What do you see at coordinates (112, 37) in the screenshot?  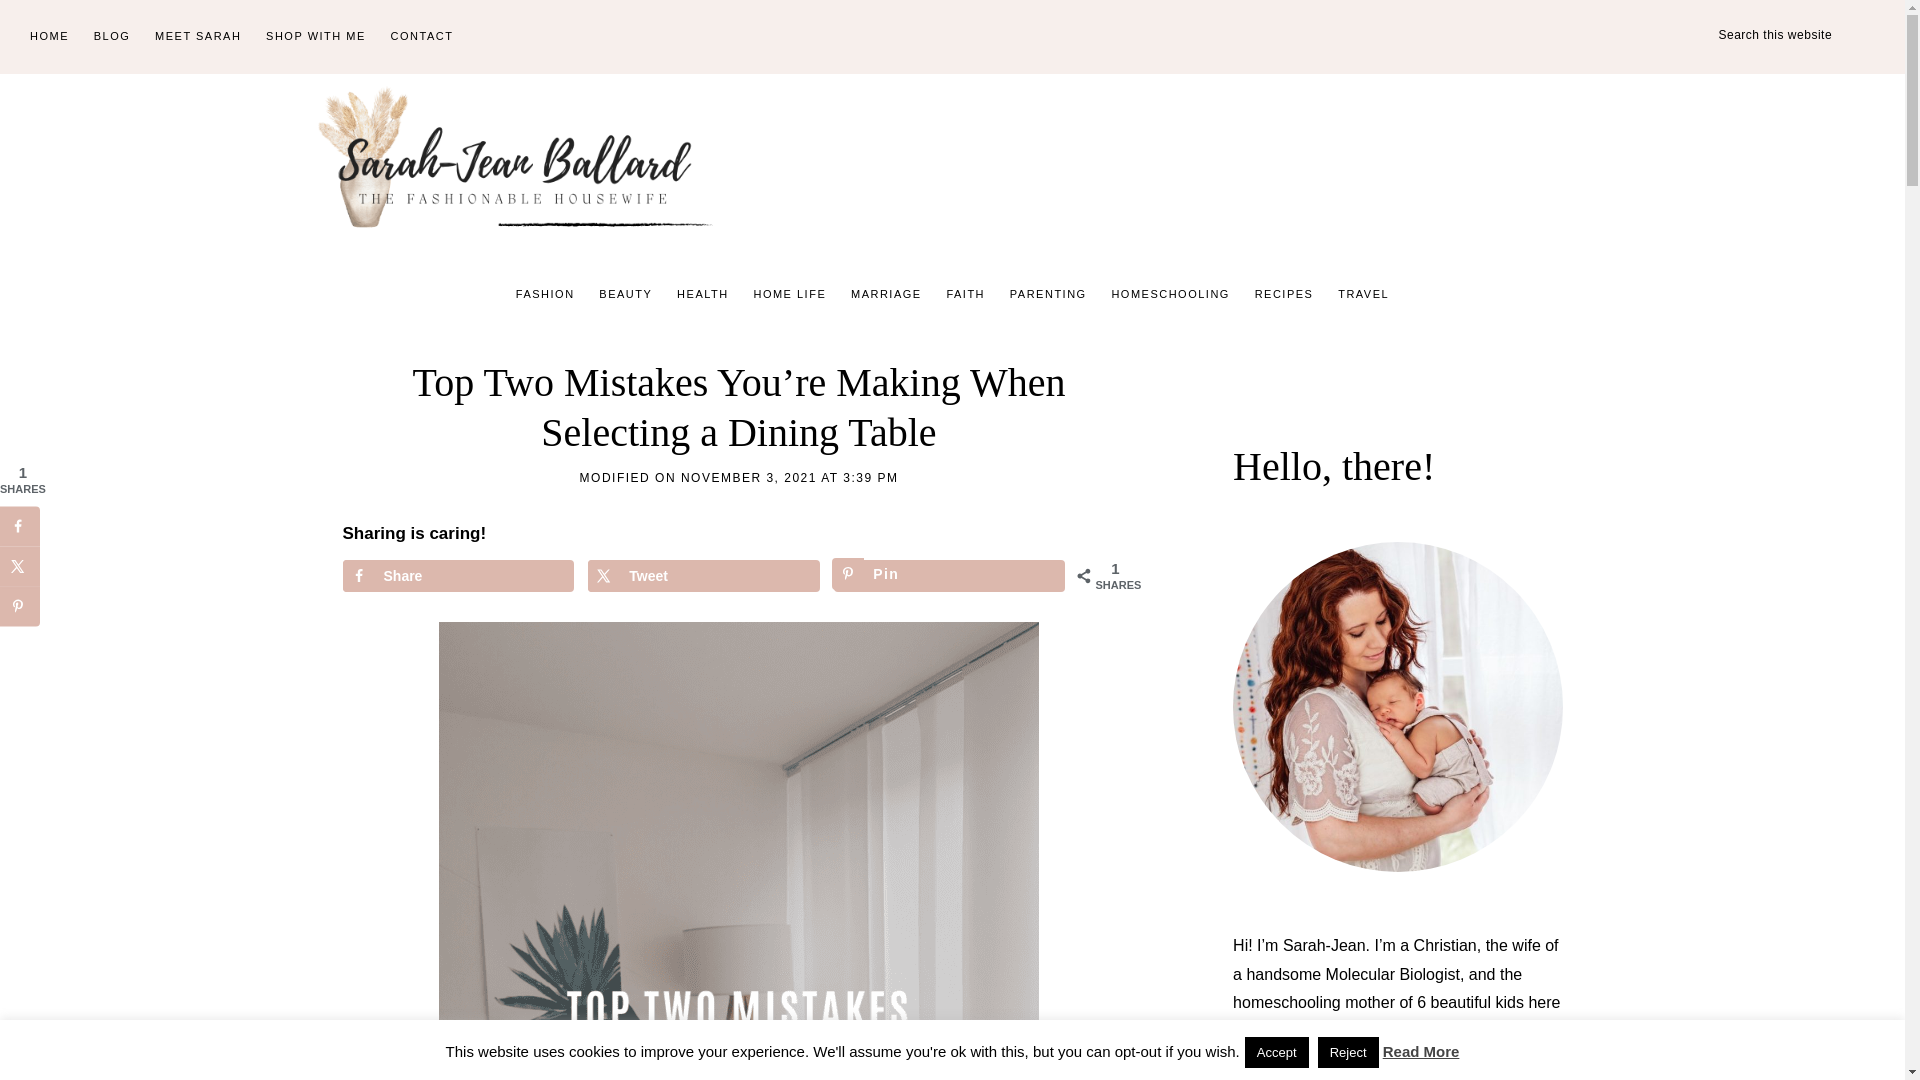 I see `BLOG` at bounding box center [112, 37].